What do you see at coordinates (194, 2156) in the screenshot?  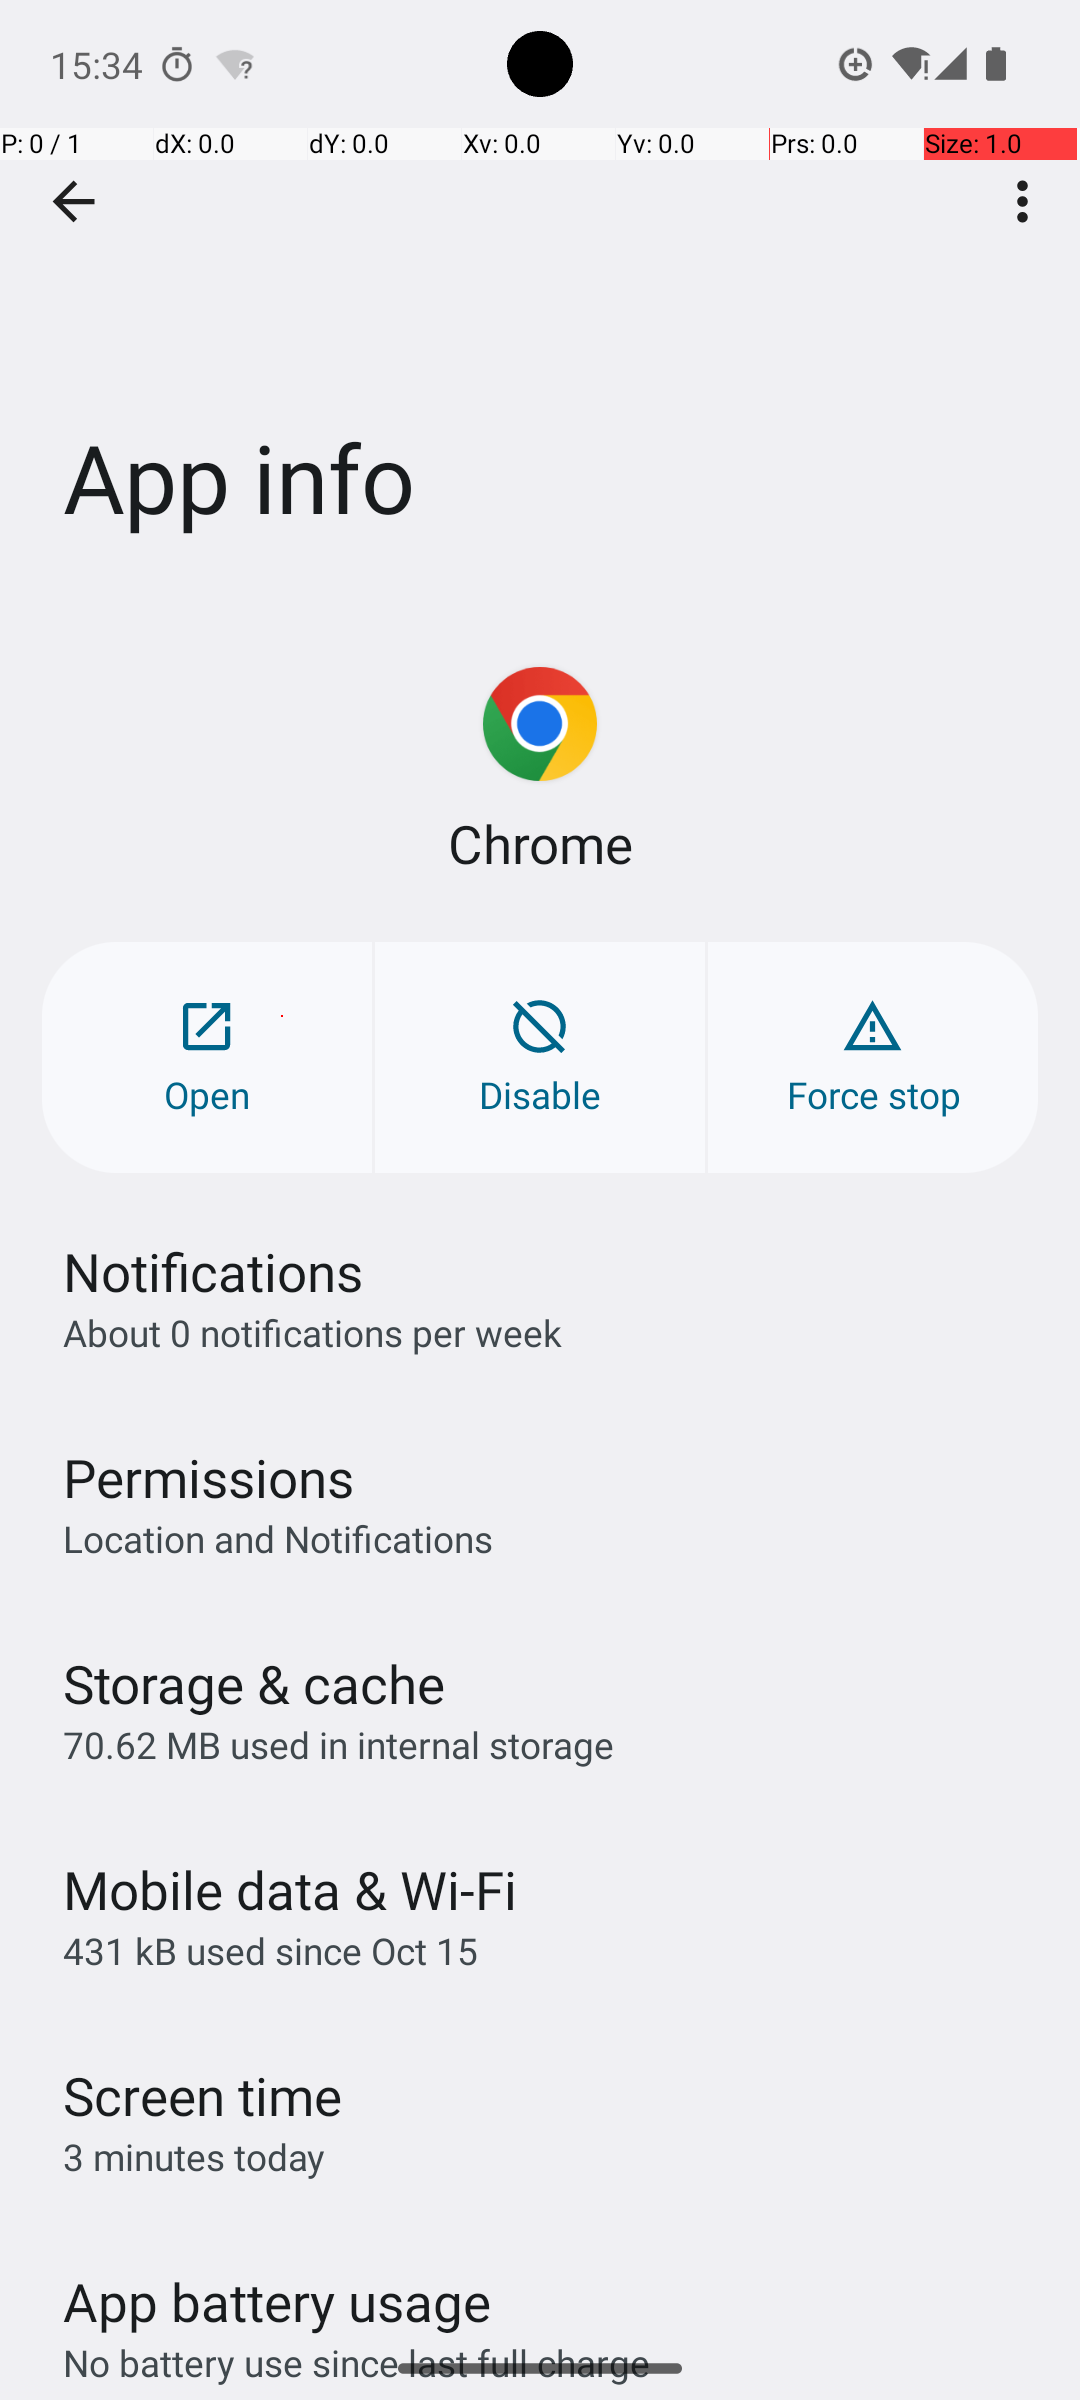 I see `3 minutes today` at bounding box center [194, 2156].